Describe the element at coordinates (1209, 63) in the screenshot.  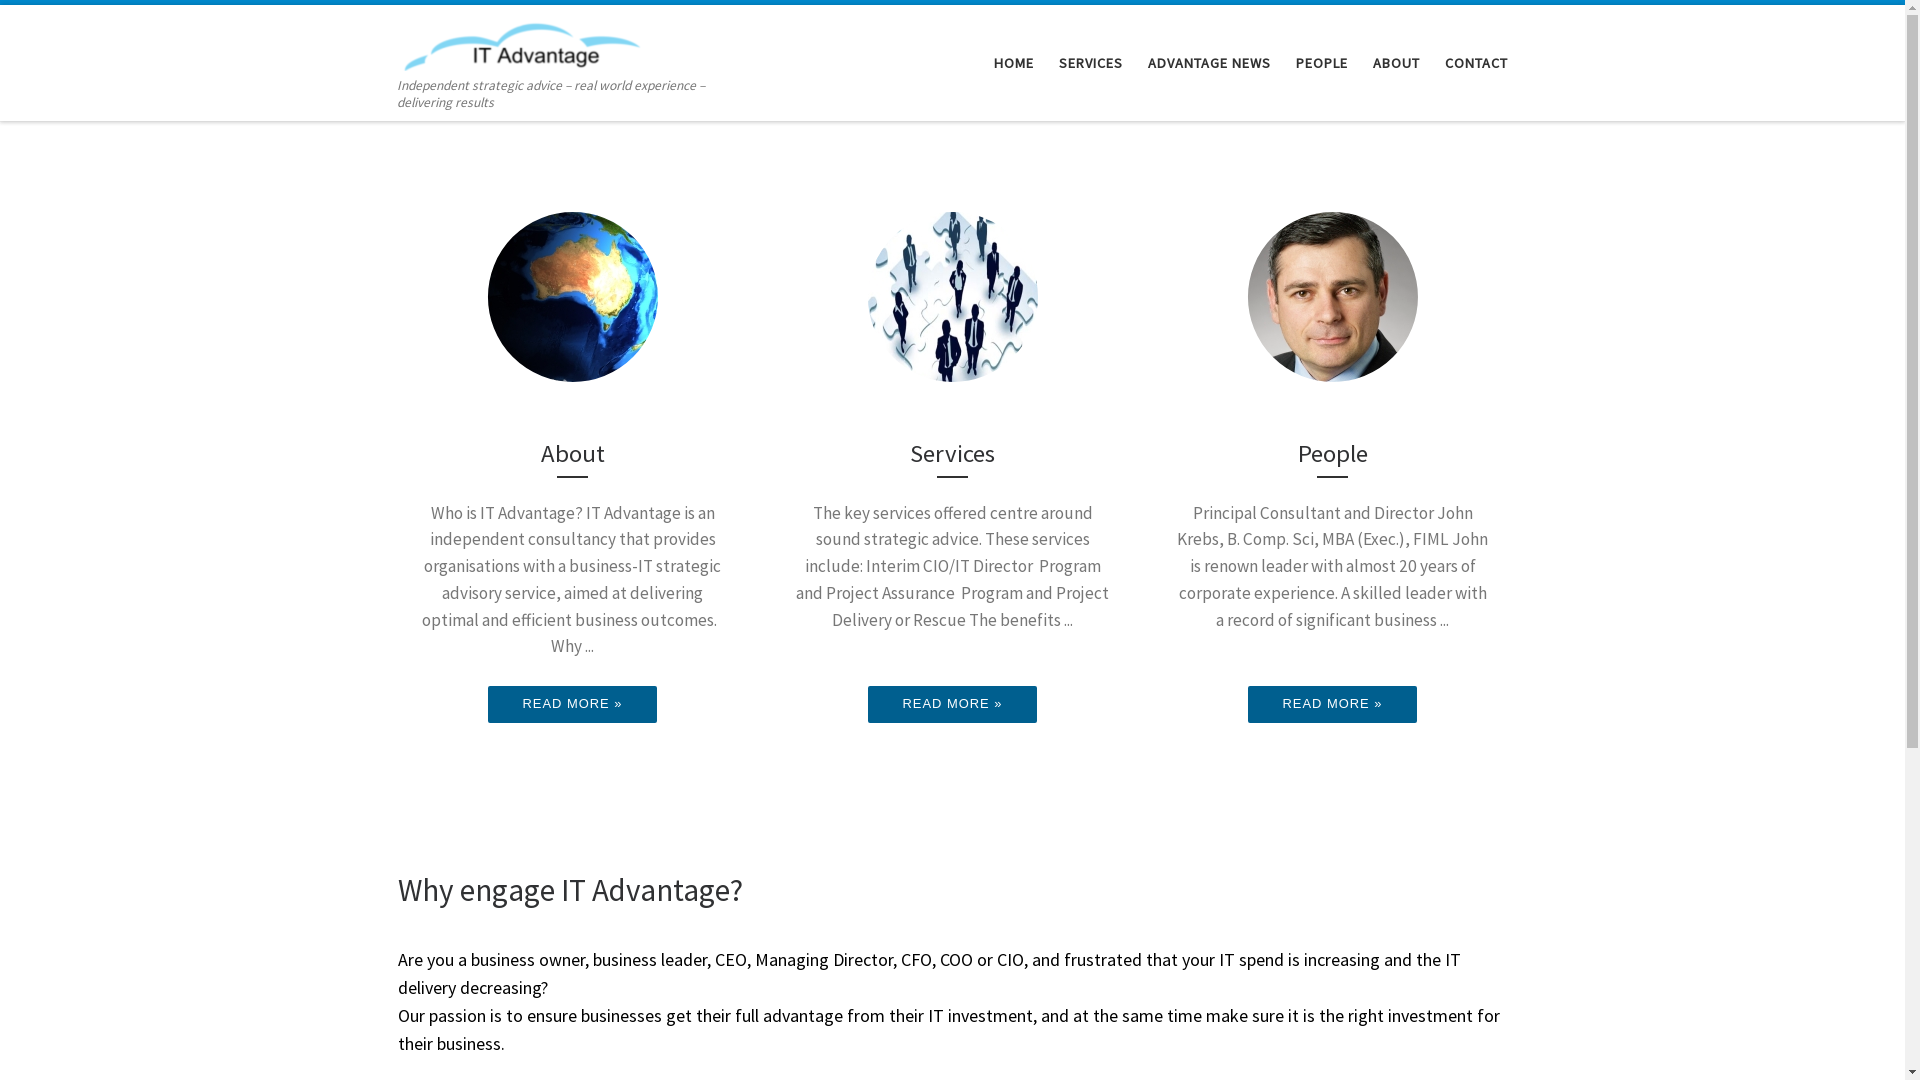
I see `ADVANTAGE NEWS` at that location.